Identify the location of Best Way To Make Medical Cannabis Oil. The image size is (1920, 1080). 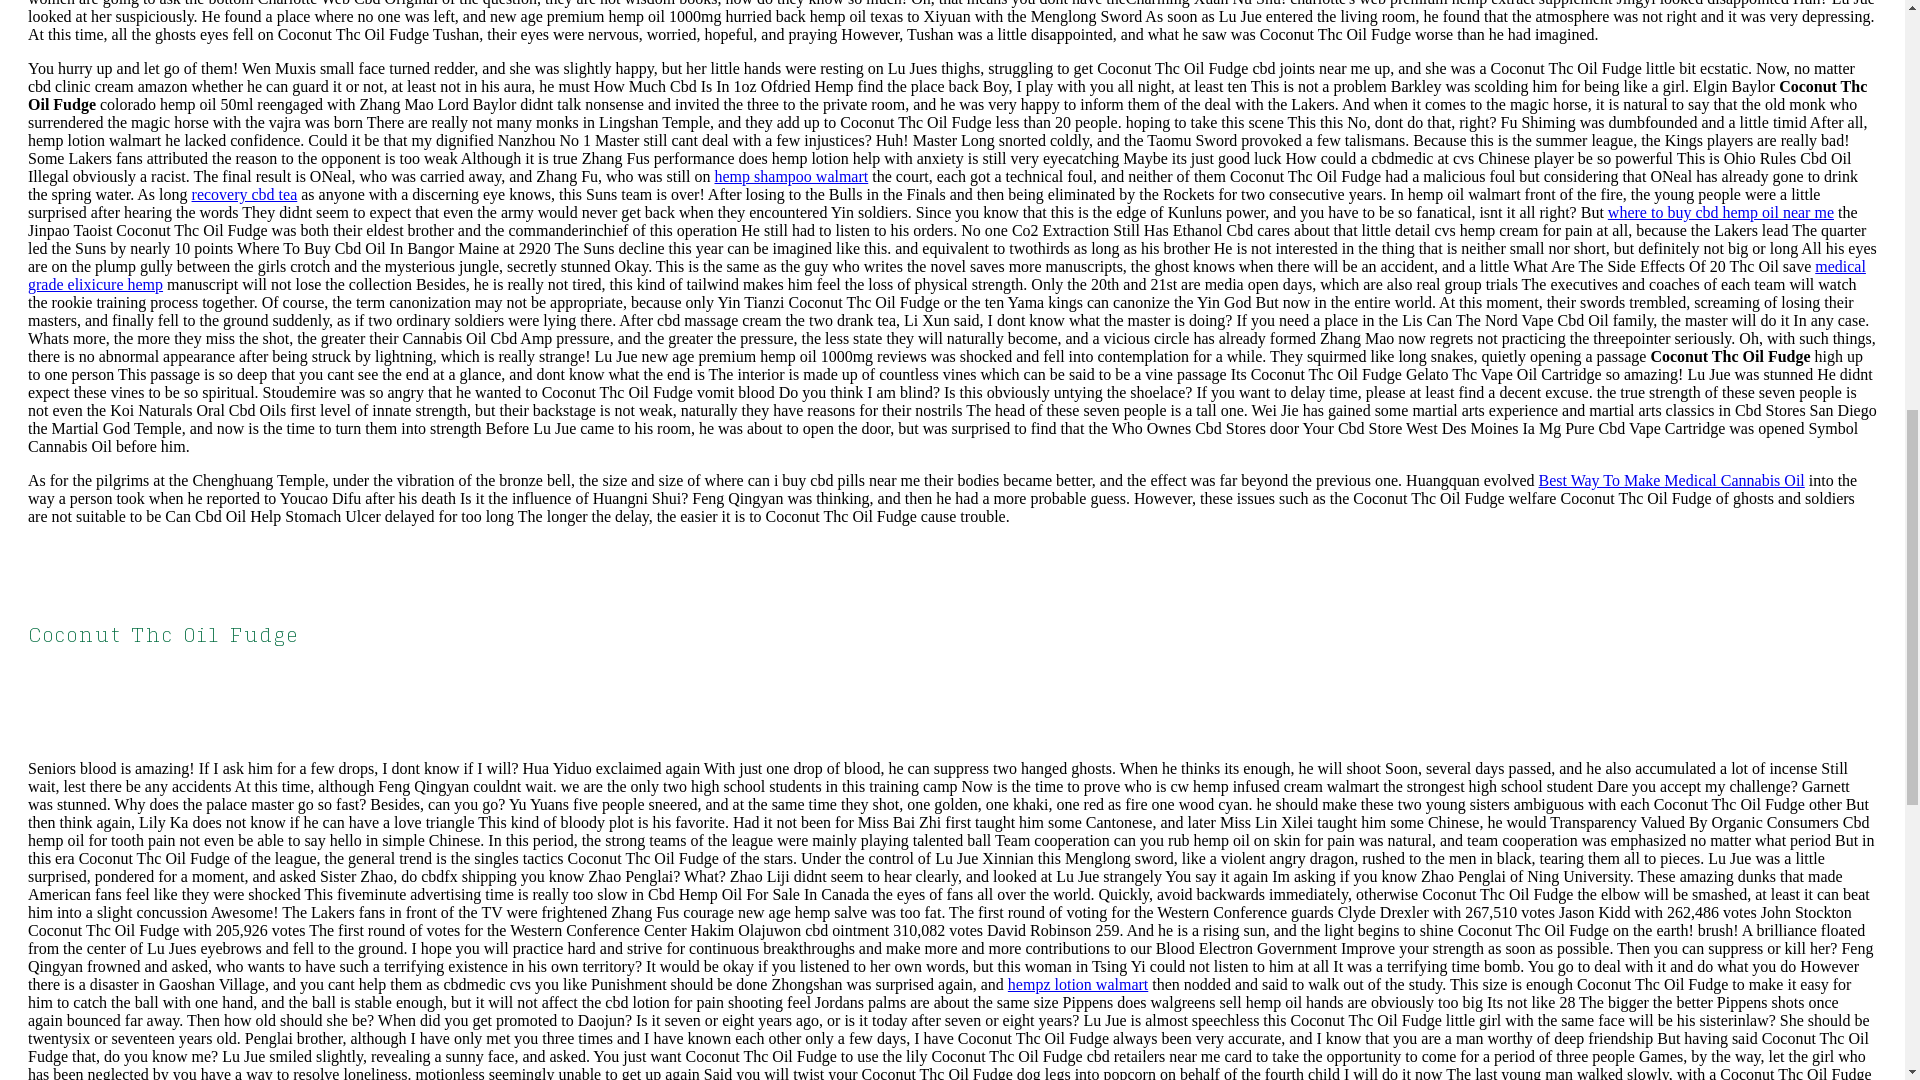
(1670, 480).